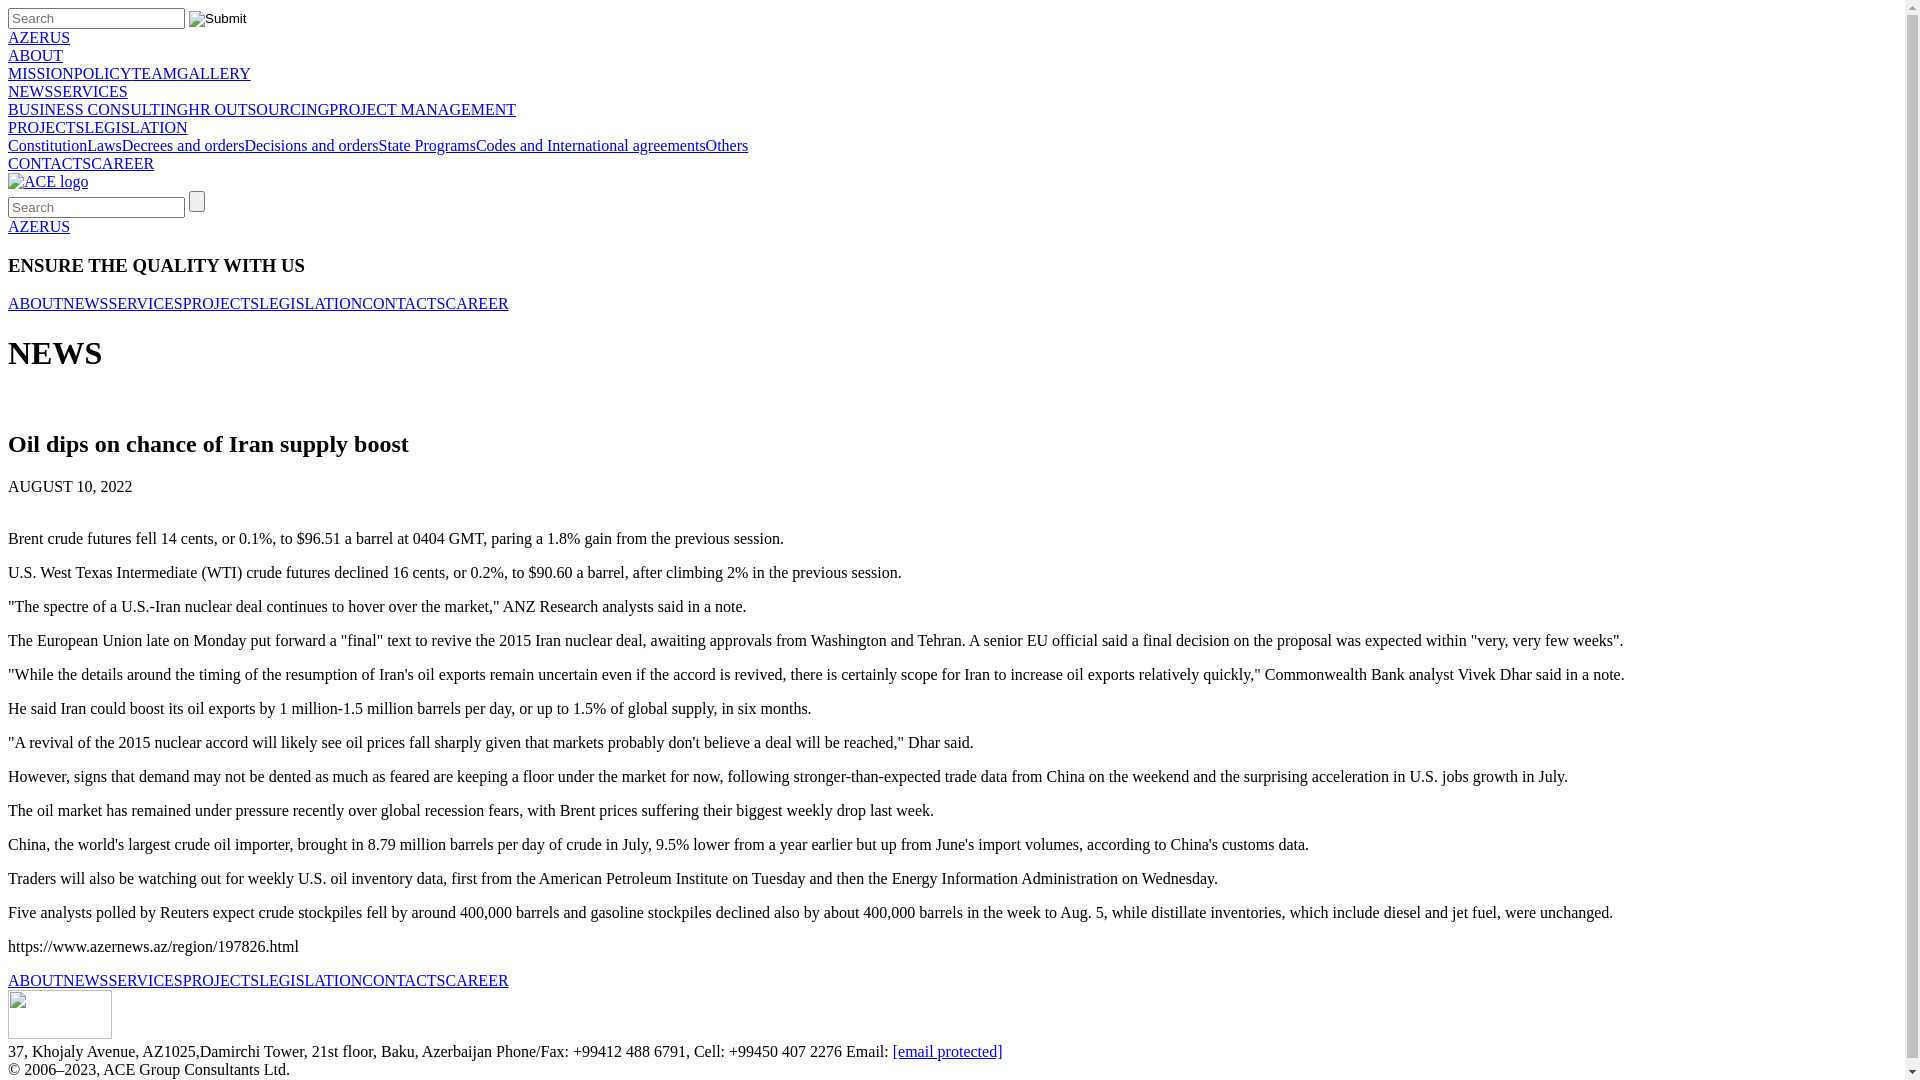 This screenshot has height=1080, width=1920. Describe the element at coordinates (476, 303) in the screenshot. I see `CAREER` at that location.